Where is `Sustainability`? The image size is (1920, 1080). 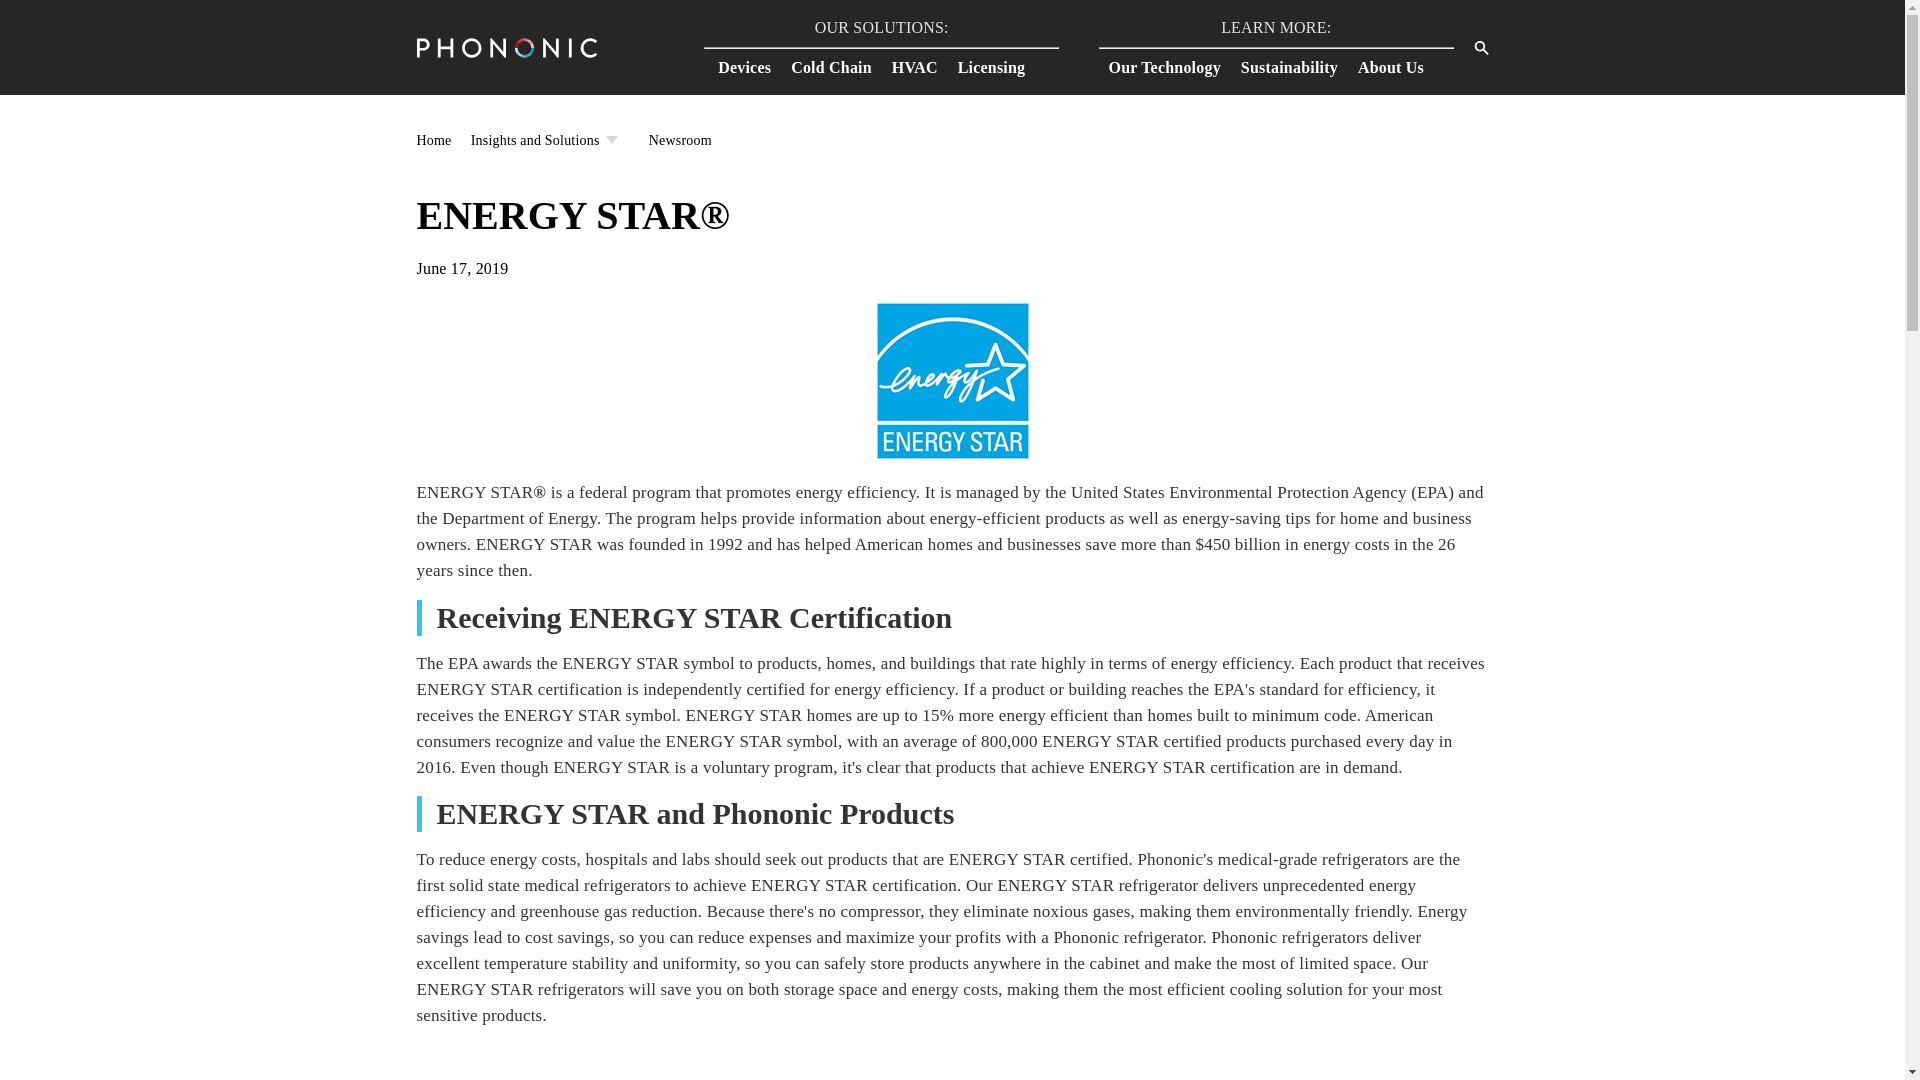 Sustainability is located at coordinates (1298, 66).